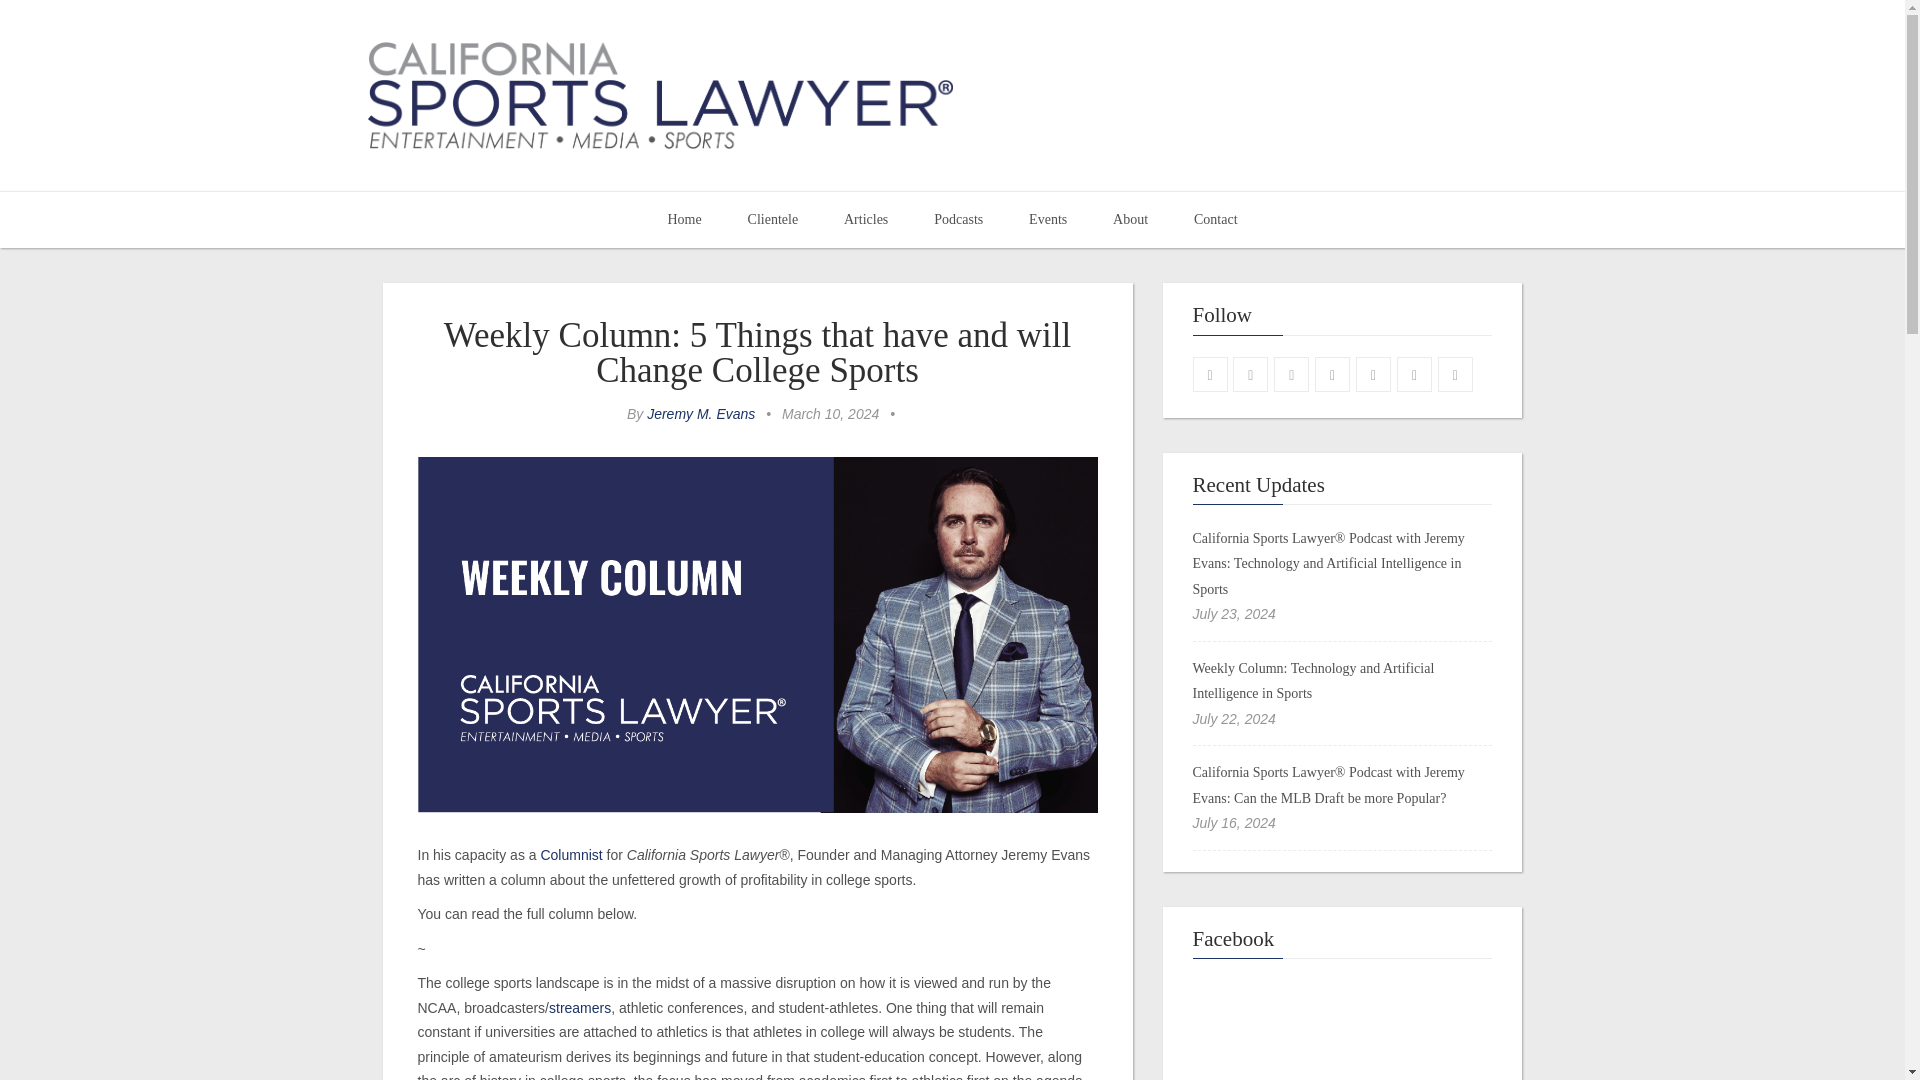 The width and height of the screenshot is (1920, 1080). I want to click on streamers, so click(580, 1008).